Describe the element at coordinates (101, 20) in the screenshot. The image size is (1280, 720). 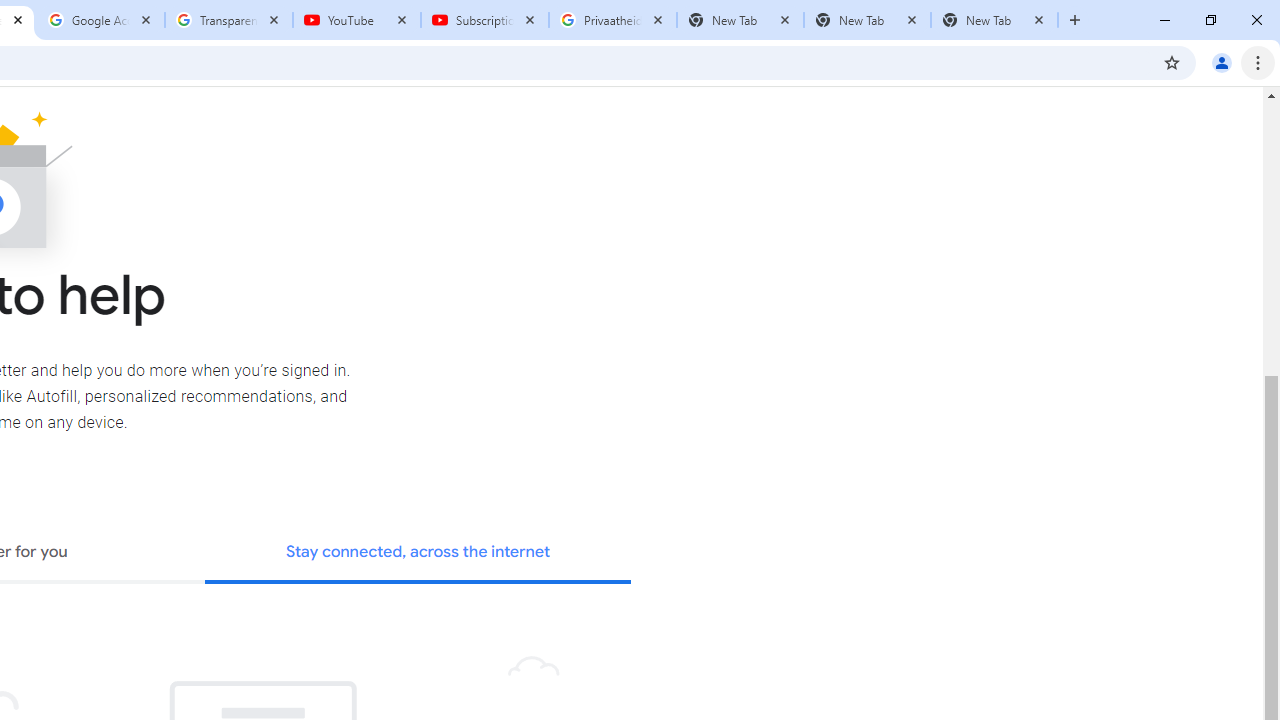
I see `Google Account` at that location.